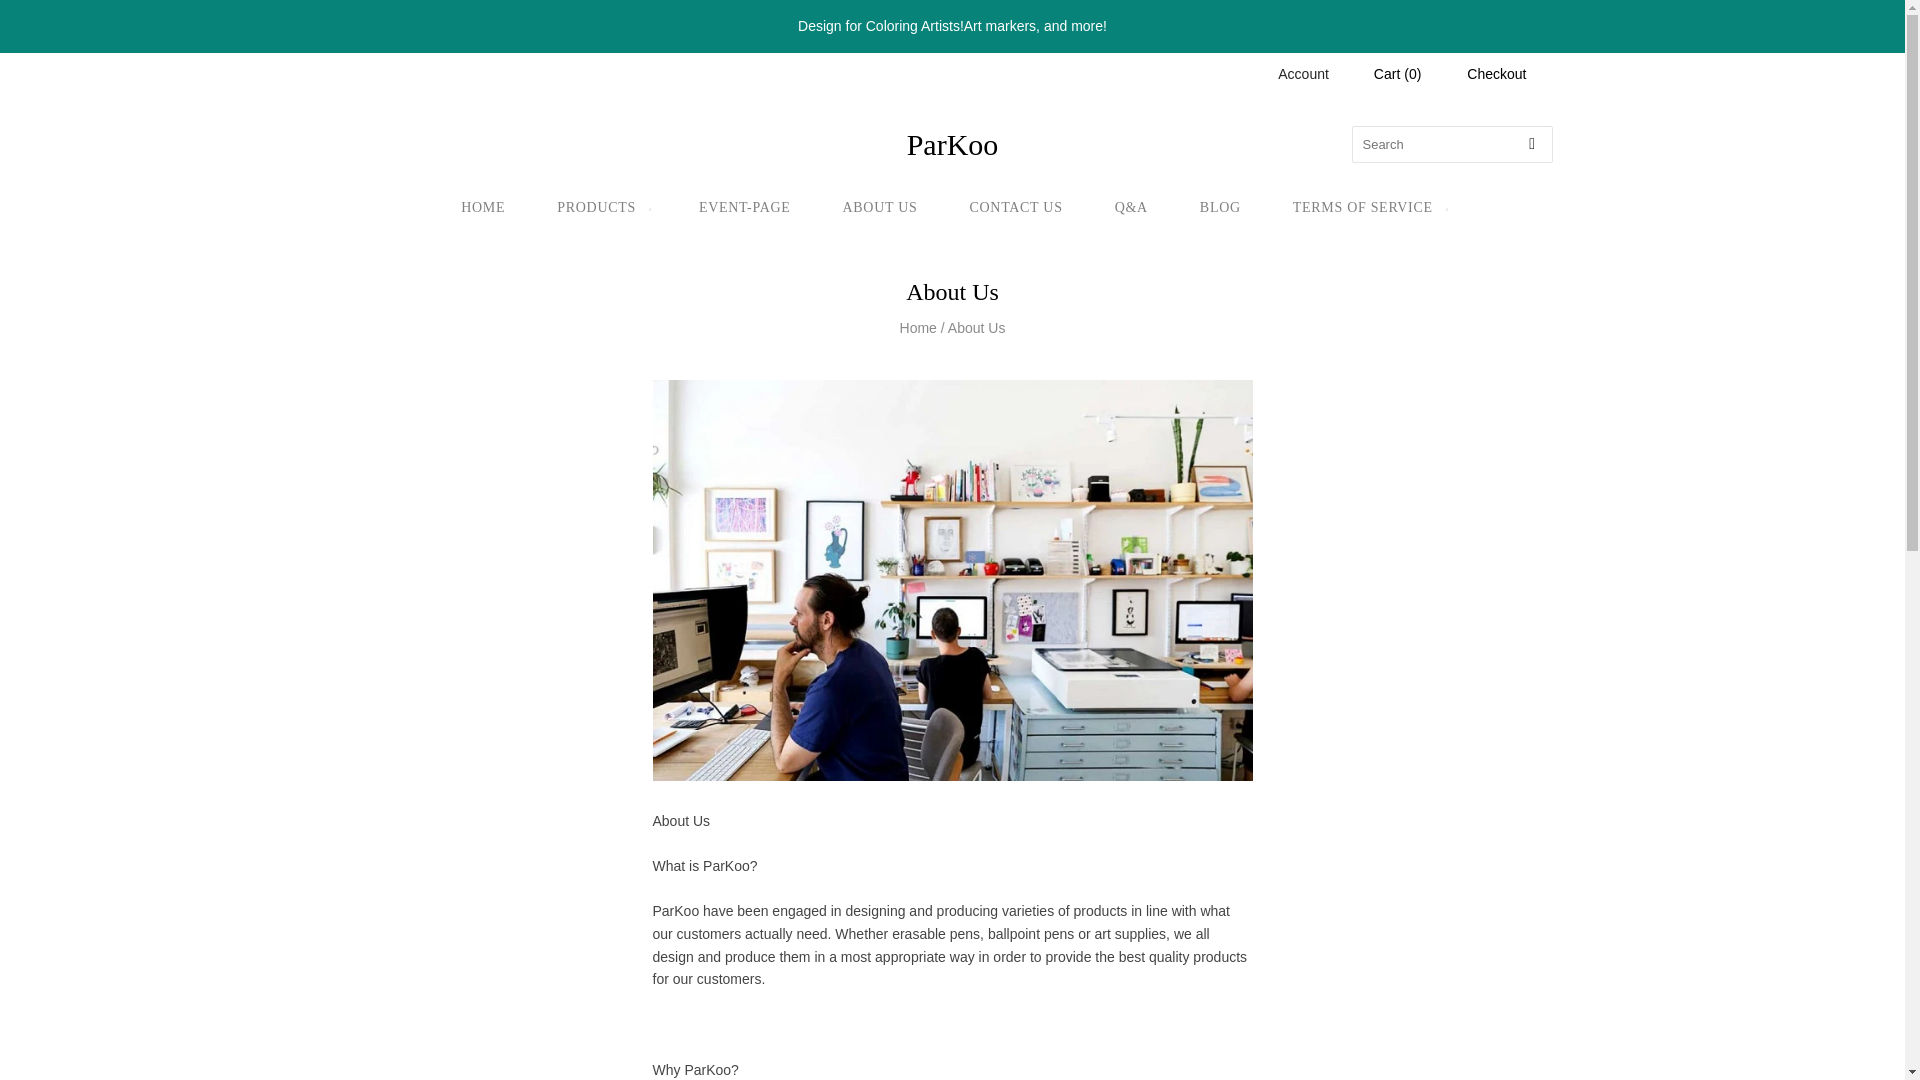 The width and height of the screenshot is (1920, 1080). Describe the element at coordinates (880, 208) in the screenshot. I see `ABOUT US` at that location.